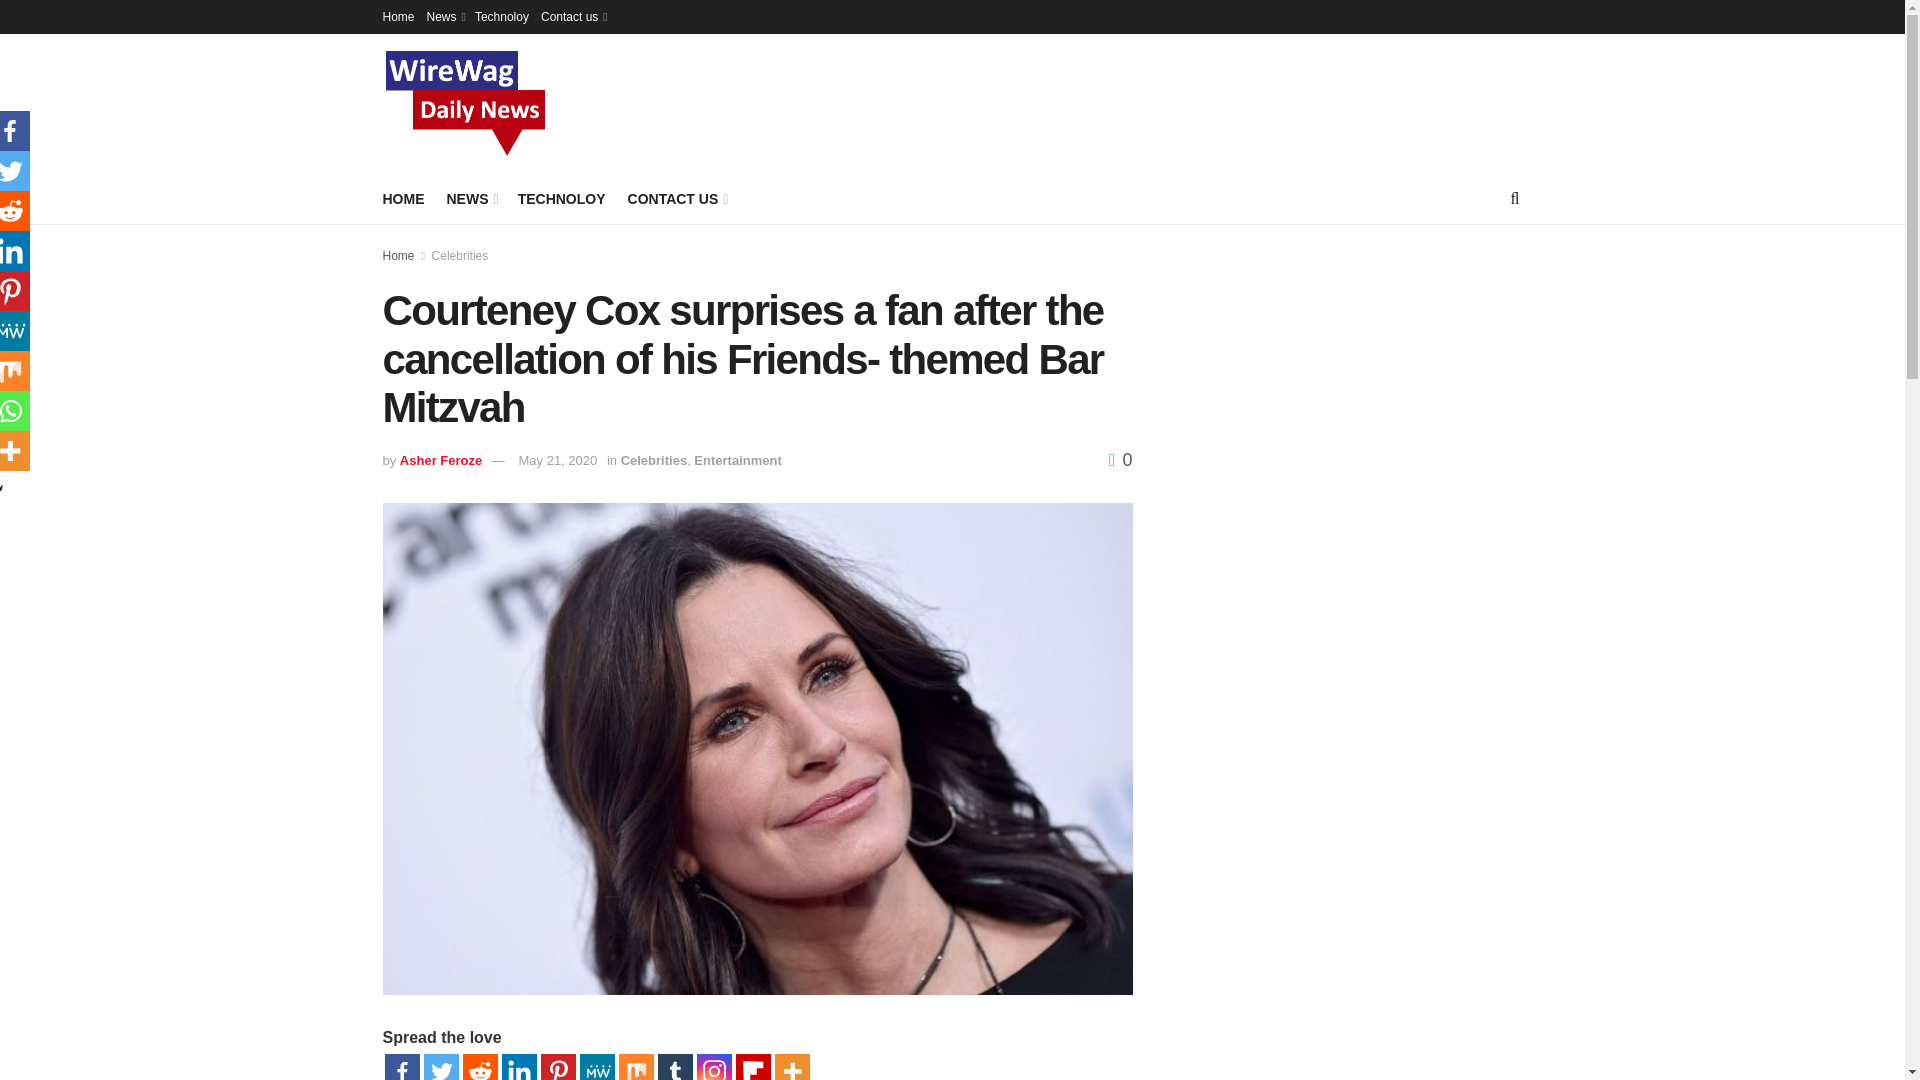 This screenshot has height=1080, width=1920. Describe the element at coordinates (562, 198) in the screenshot. I see `TECHNOLOY` at that location.